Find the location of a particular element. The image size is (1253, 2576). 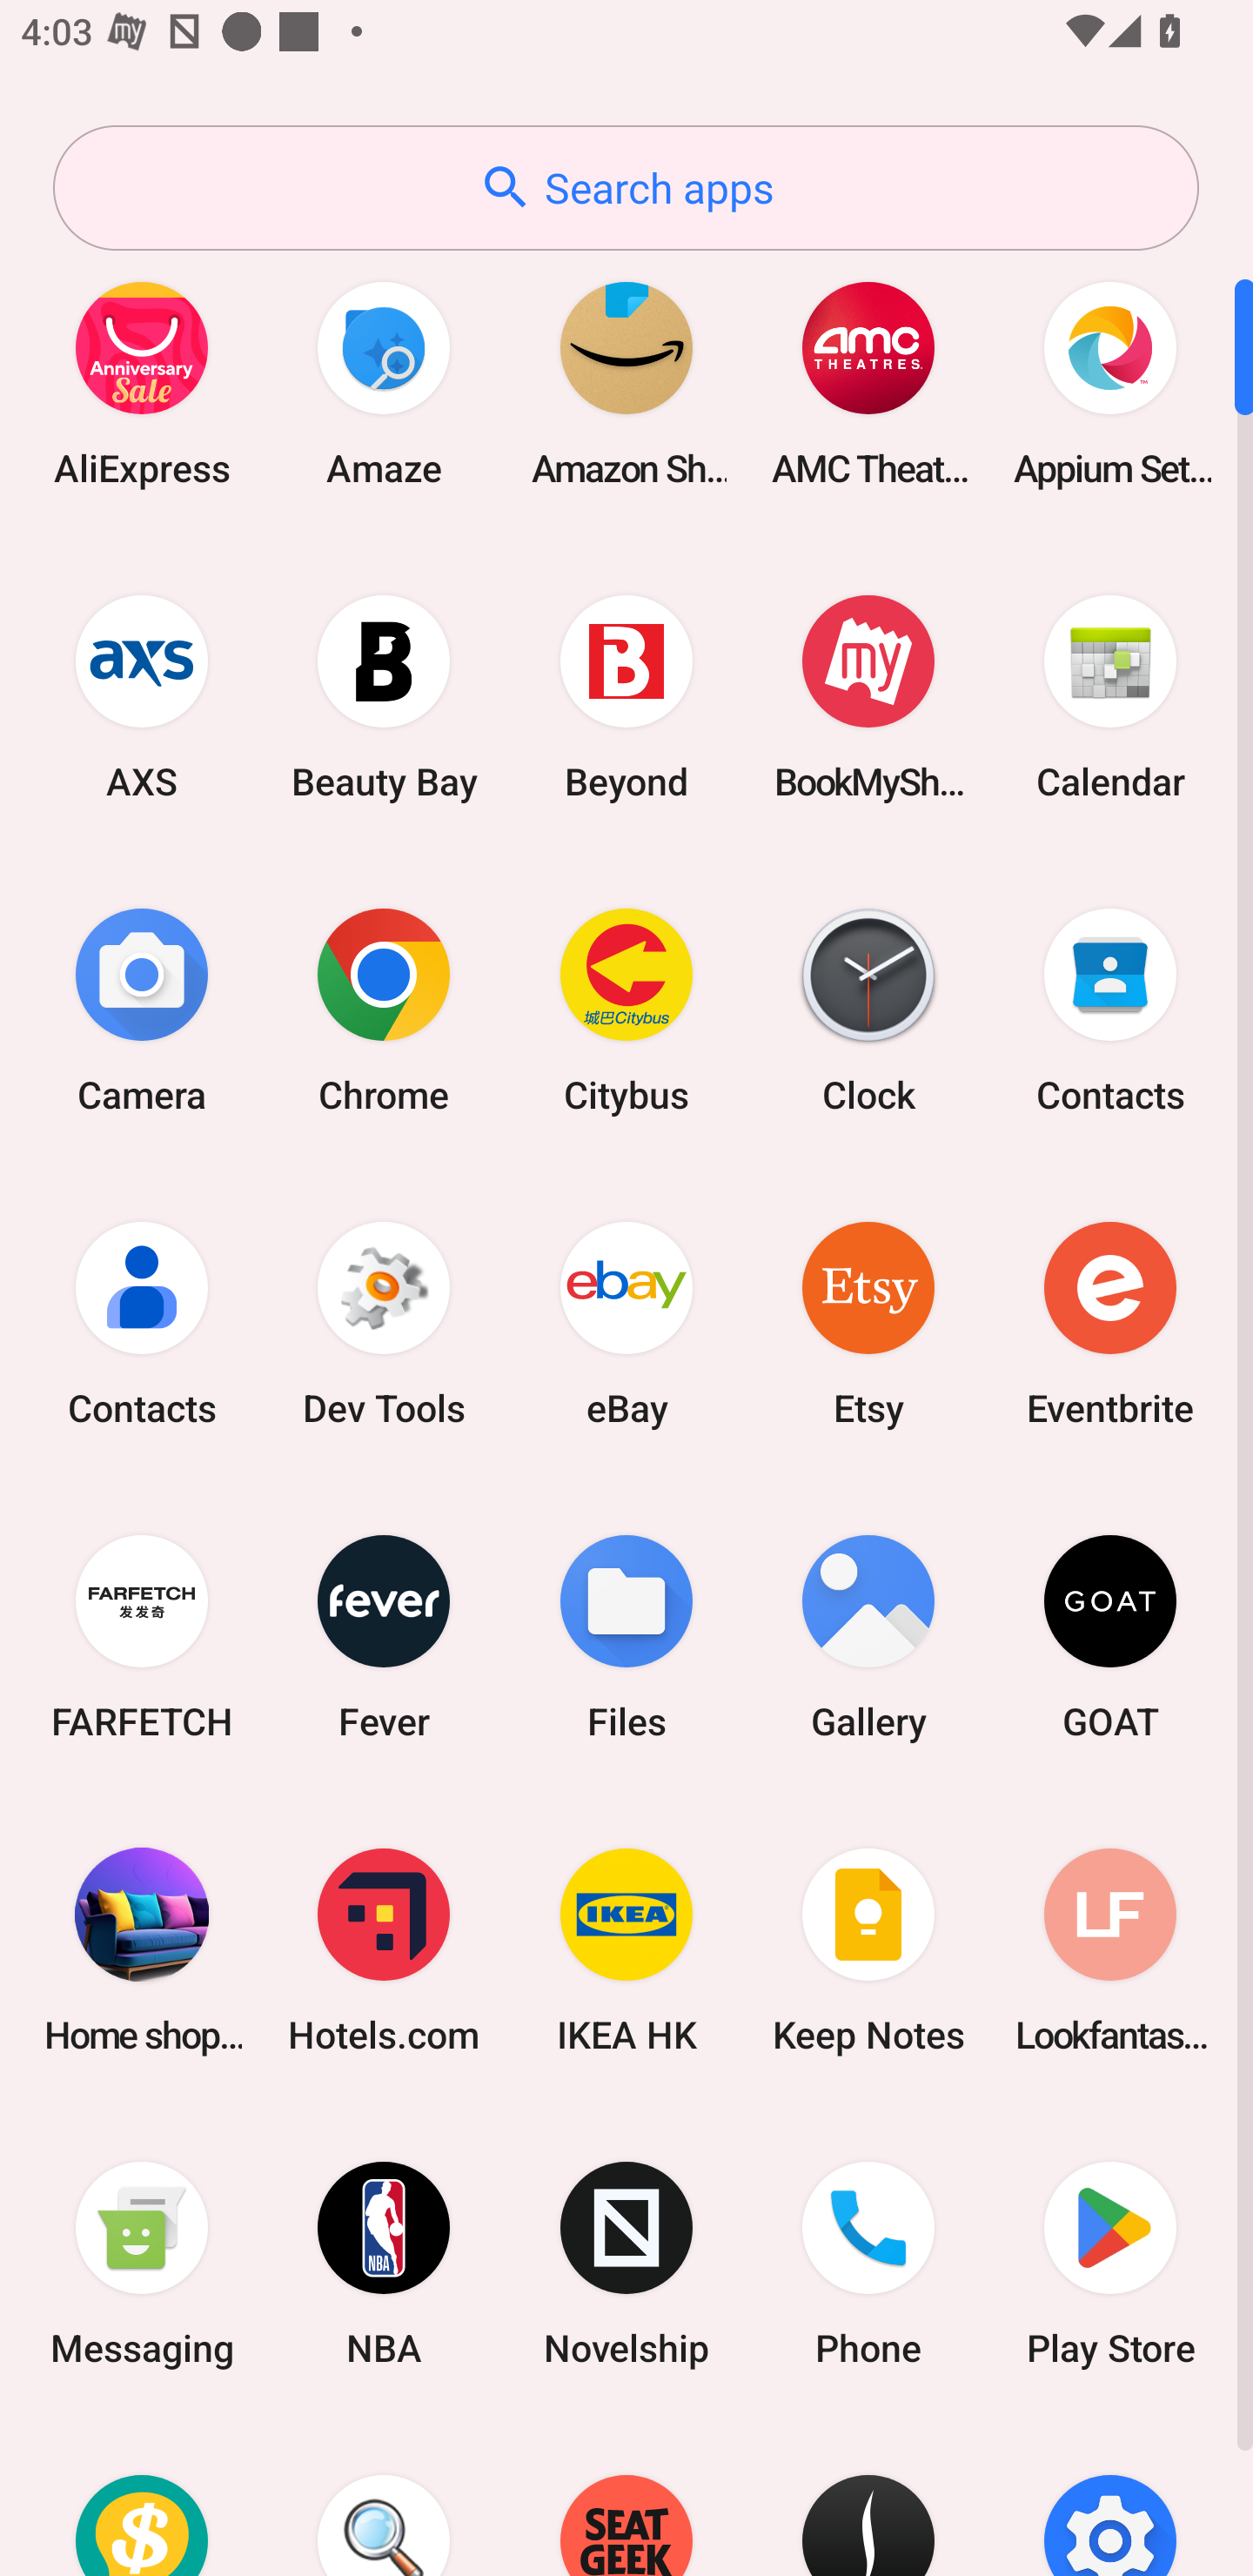

Sephora is located at coordinates (868, 2499).